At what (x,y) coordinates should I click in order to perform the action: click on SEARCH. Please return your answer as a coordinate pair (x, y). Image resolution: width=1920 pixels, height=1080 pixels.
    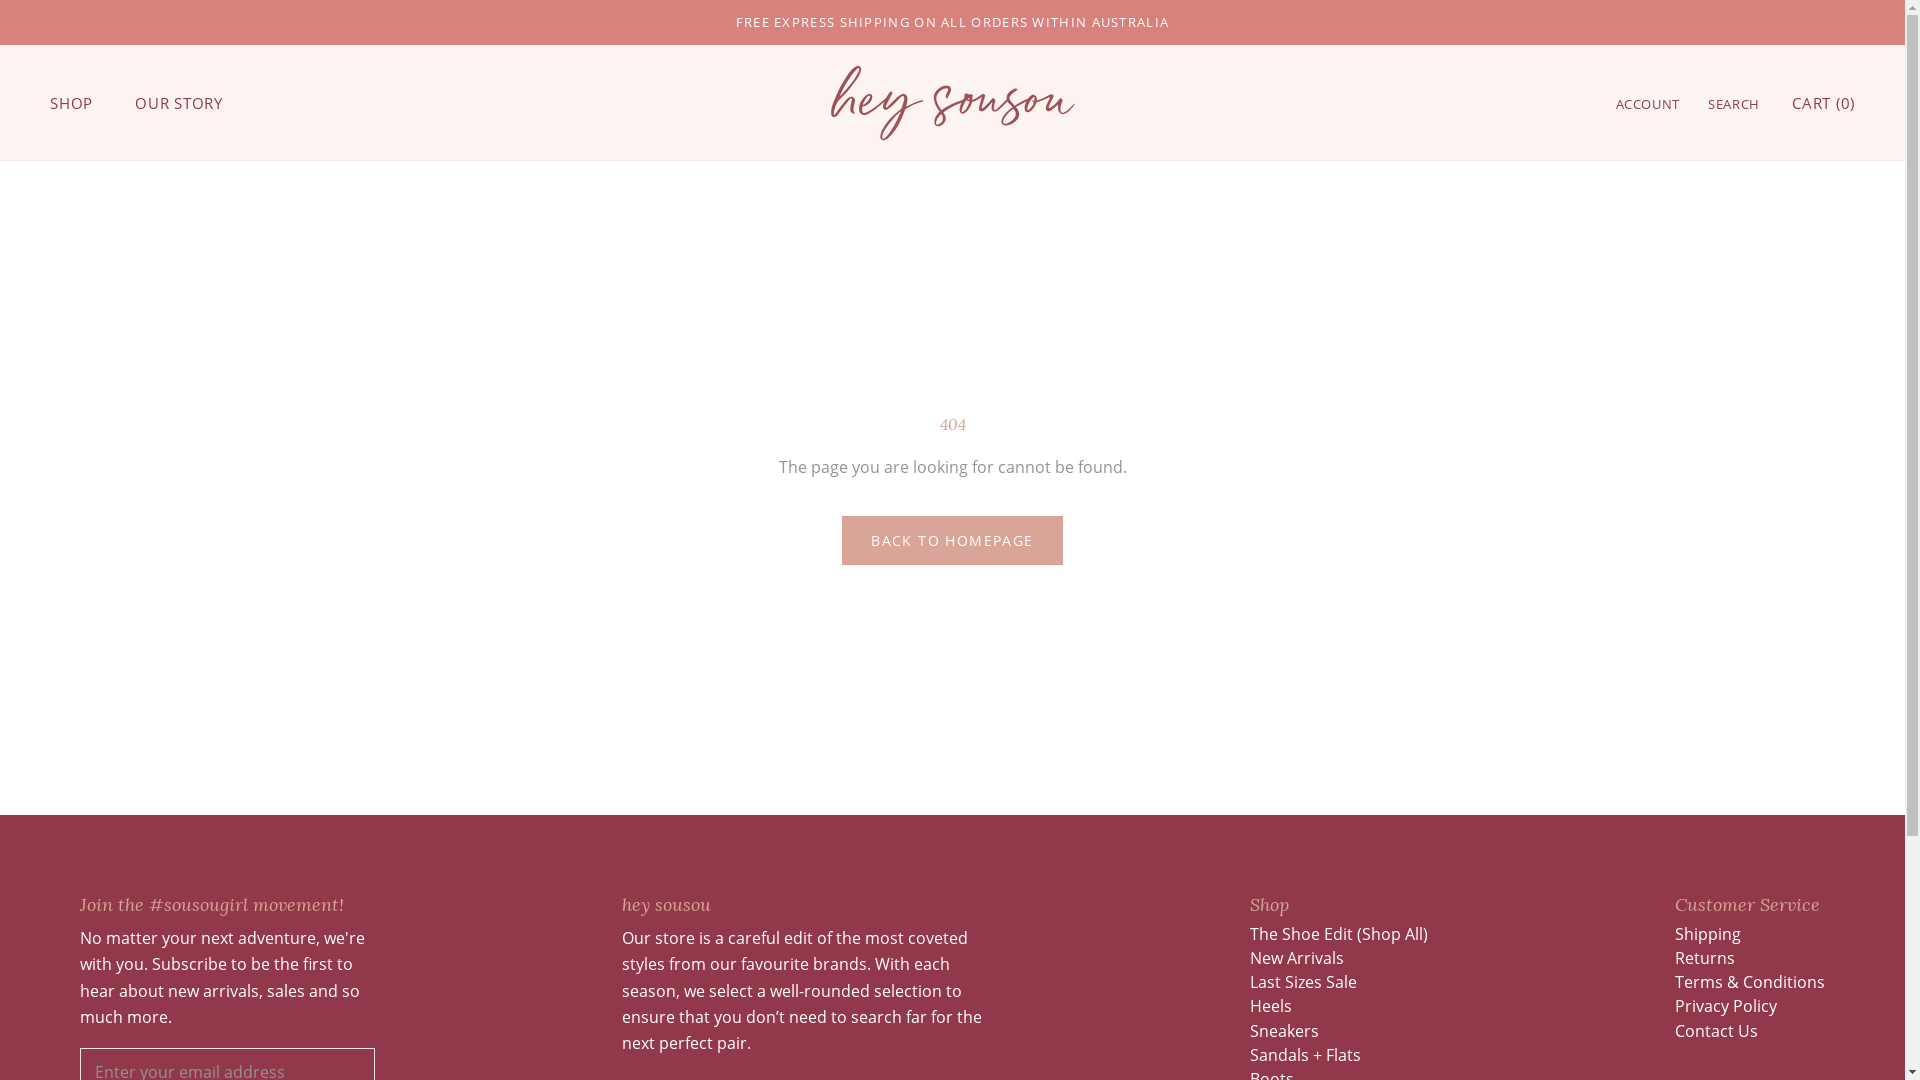
    Looking at the image, I should click on (1734, 104).